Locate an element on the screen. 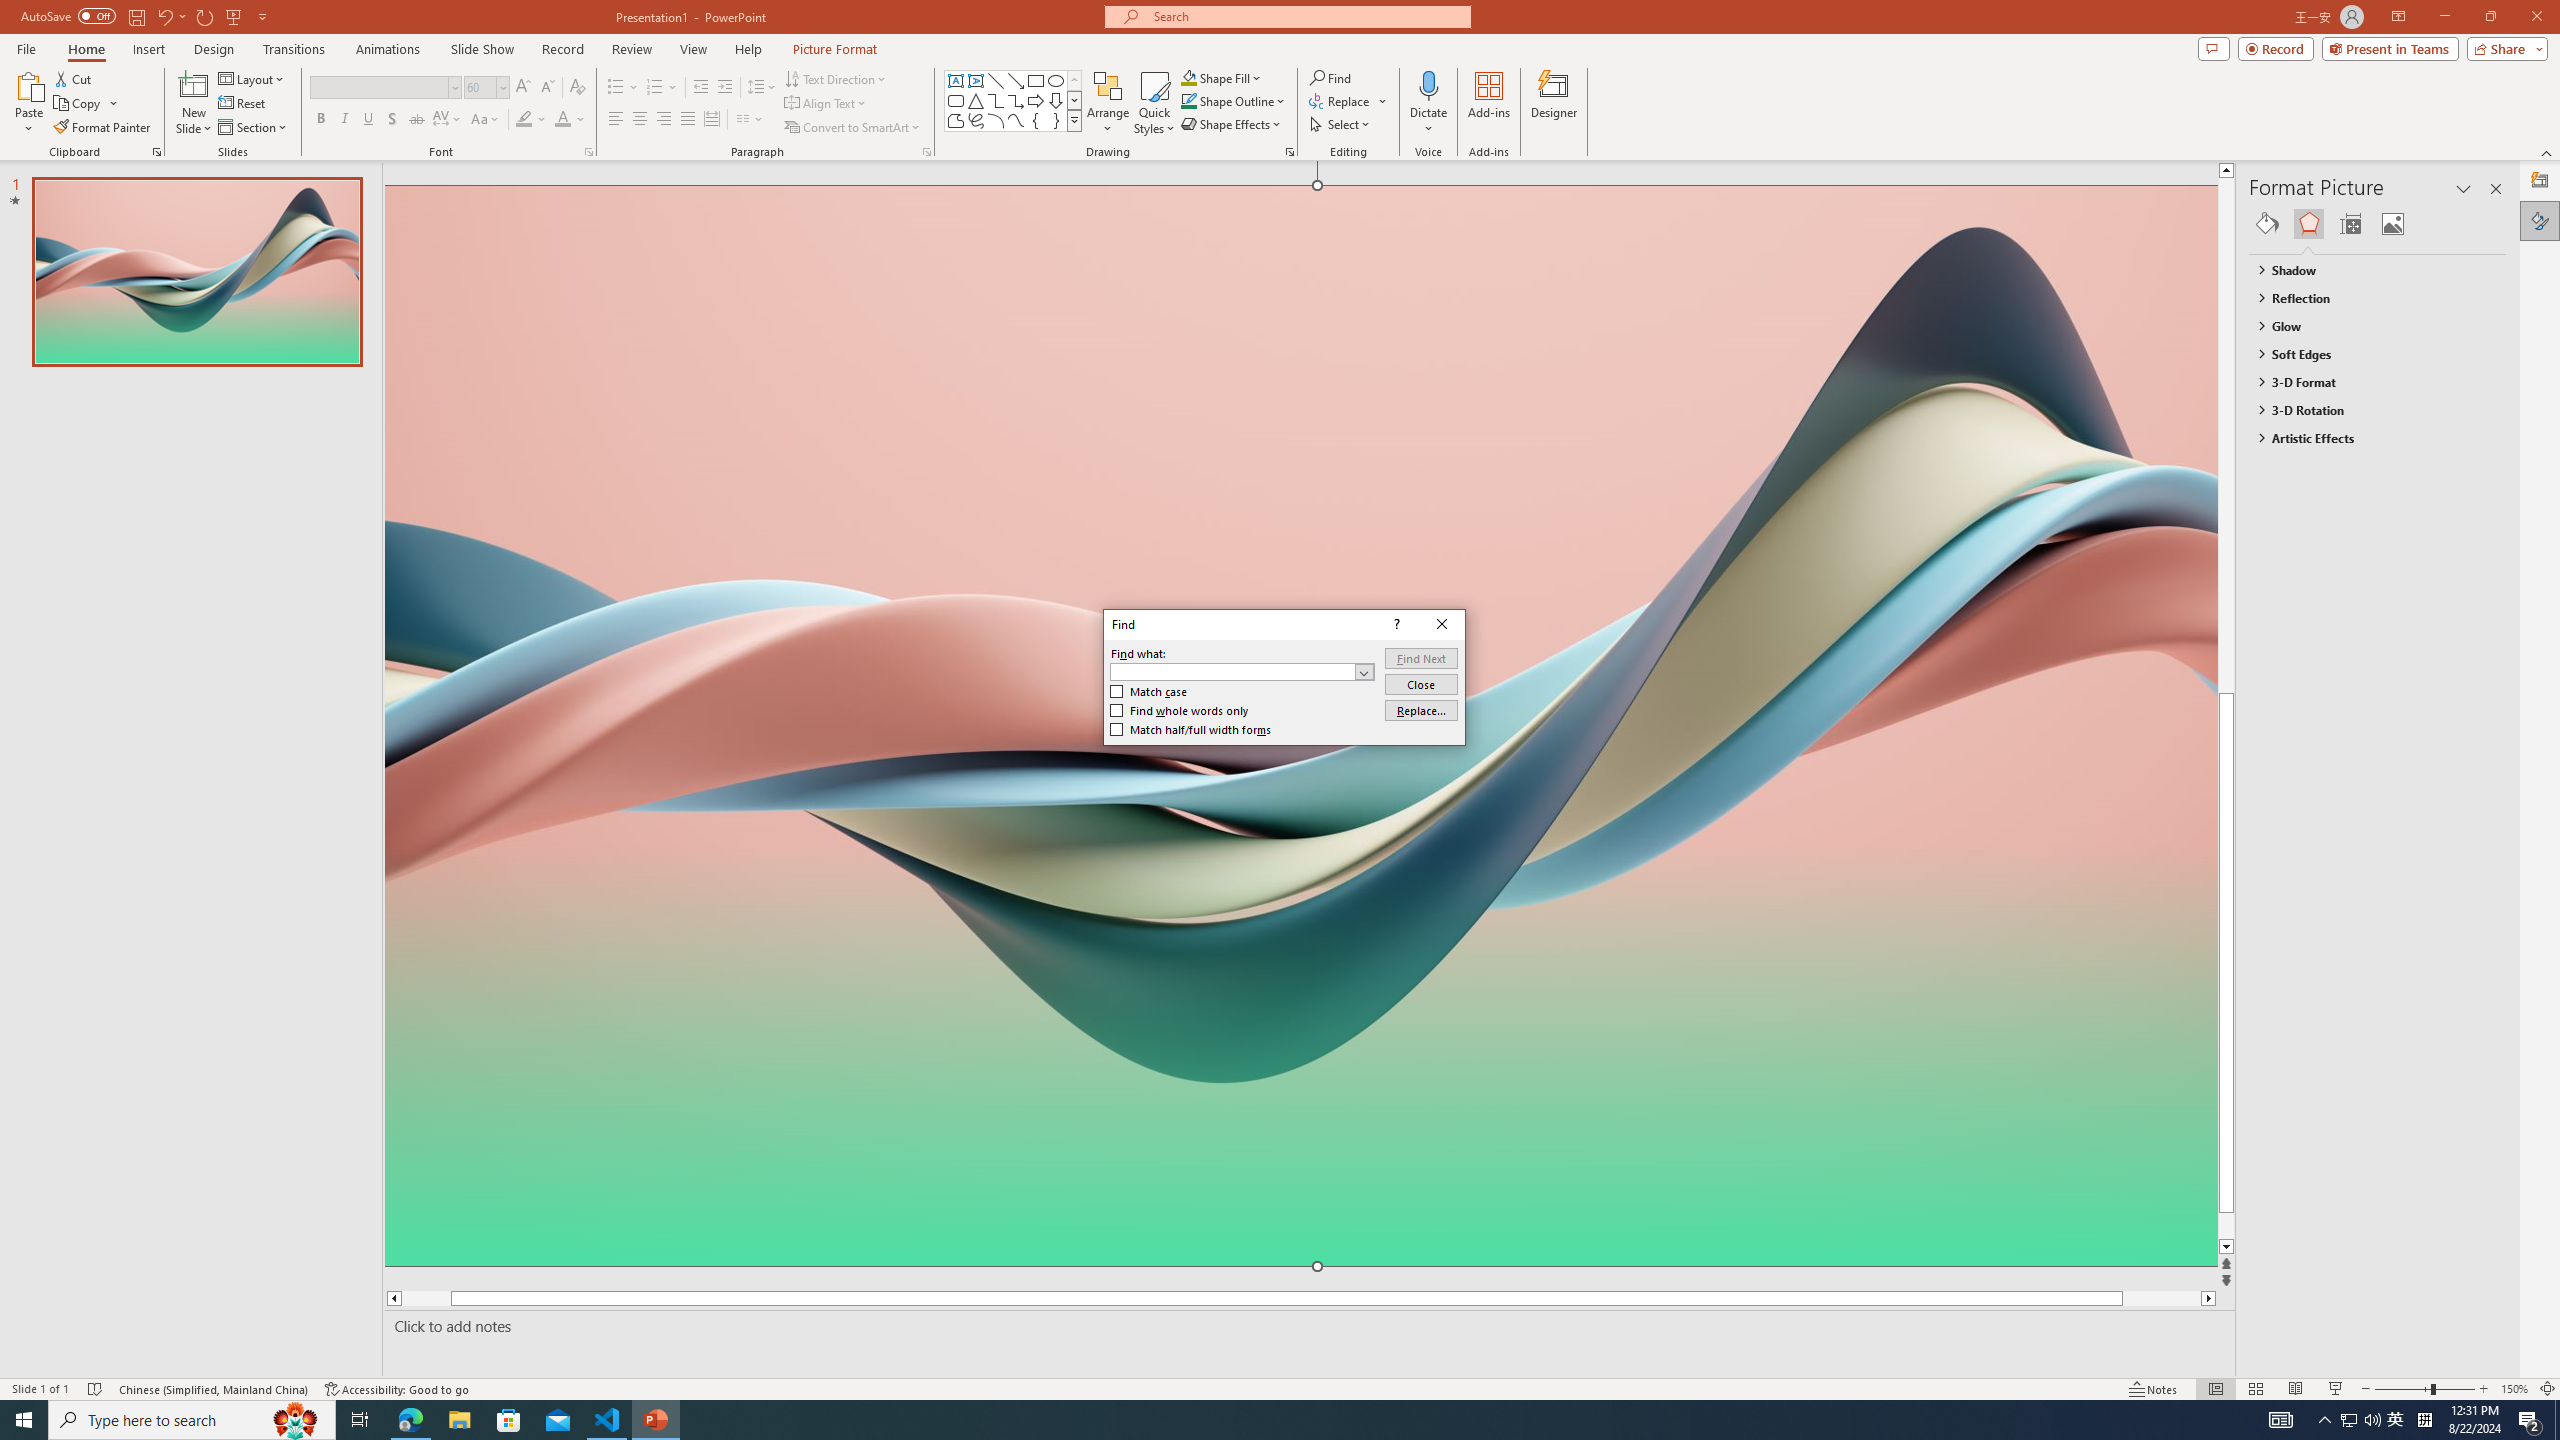 This screenshot has height=1440, width=2560. Size & Properties is located at coordinates (2351, 224).